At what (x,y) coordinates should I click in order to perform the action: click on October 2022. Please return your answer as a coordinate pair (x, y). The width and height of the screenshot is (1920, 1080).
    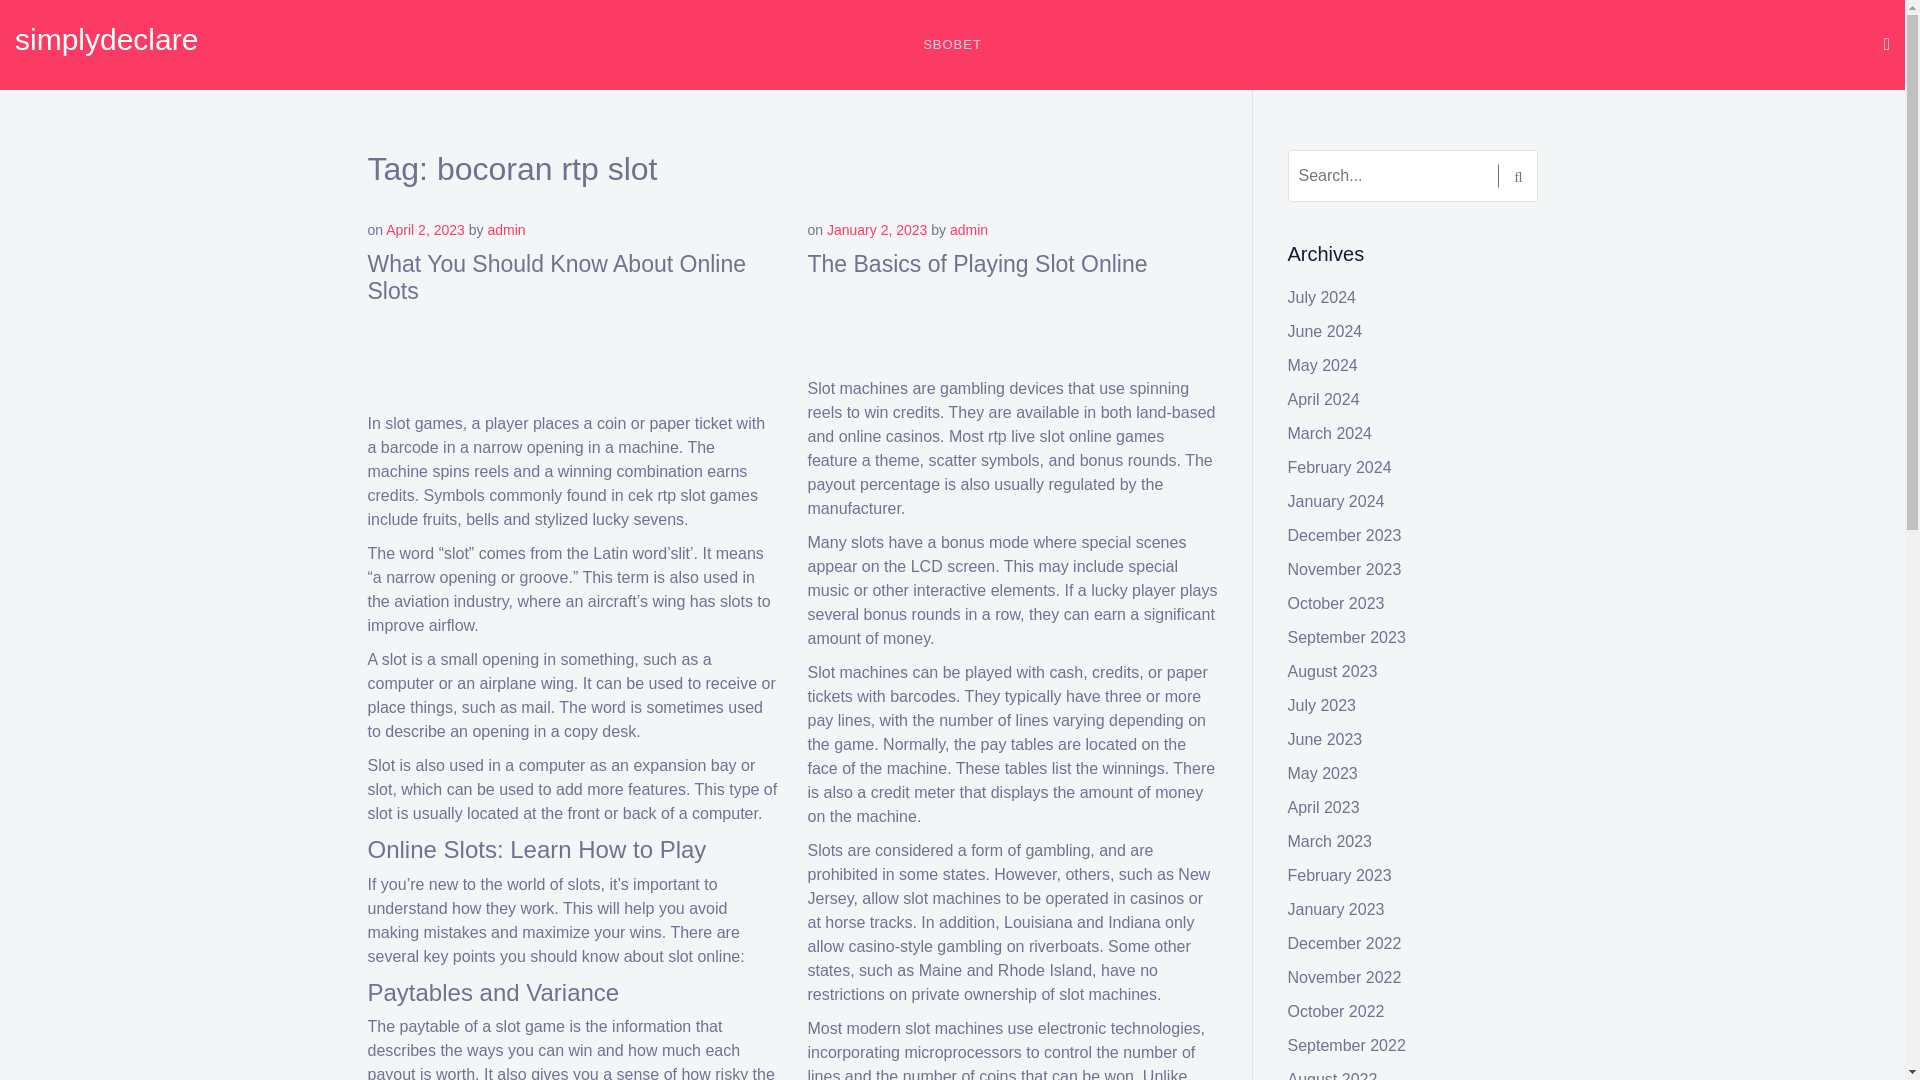
    Looking at the image, I should click on (1336, 1011).